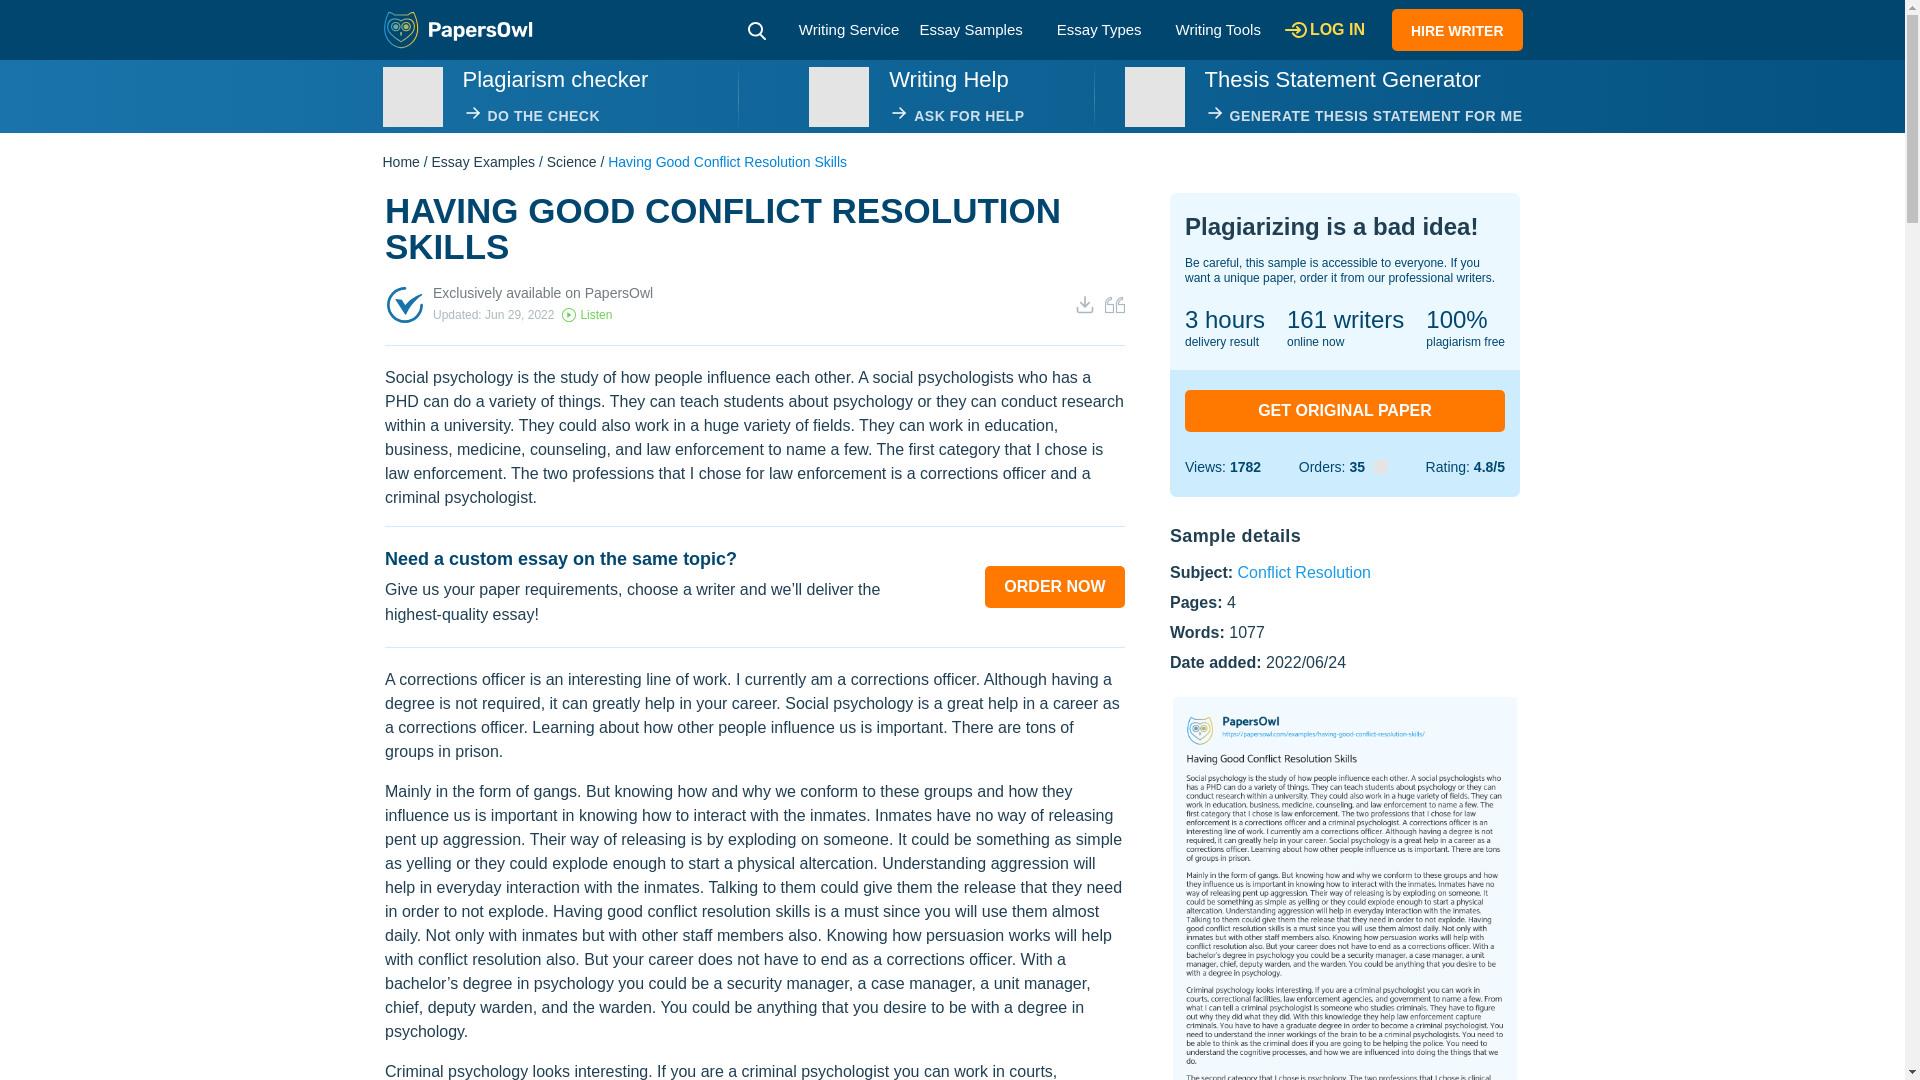  What do you see at coordinates (849, 28) in the screenshot?
I see `Writing Service` at bounding box center [849, 28].